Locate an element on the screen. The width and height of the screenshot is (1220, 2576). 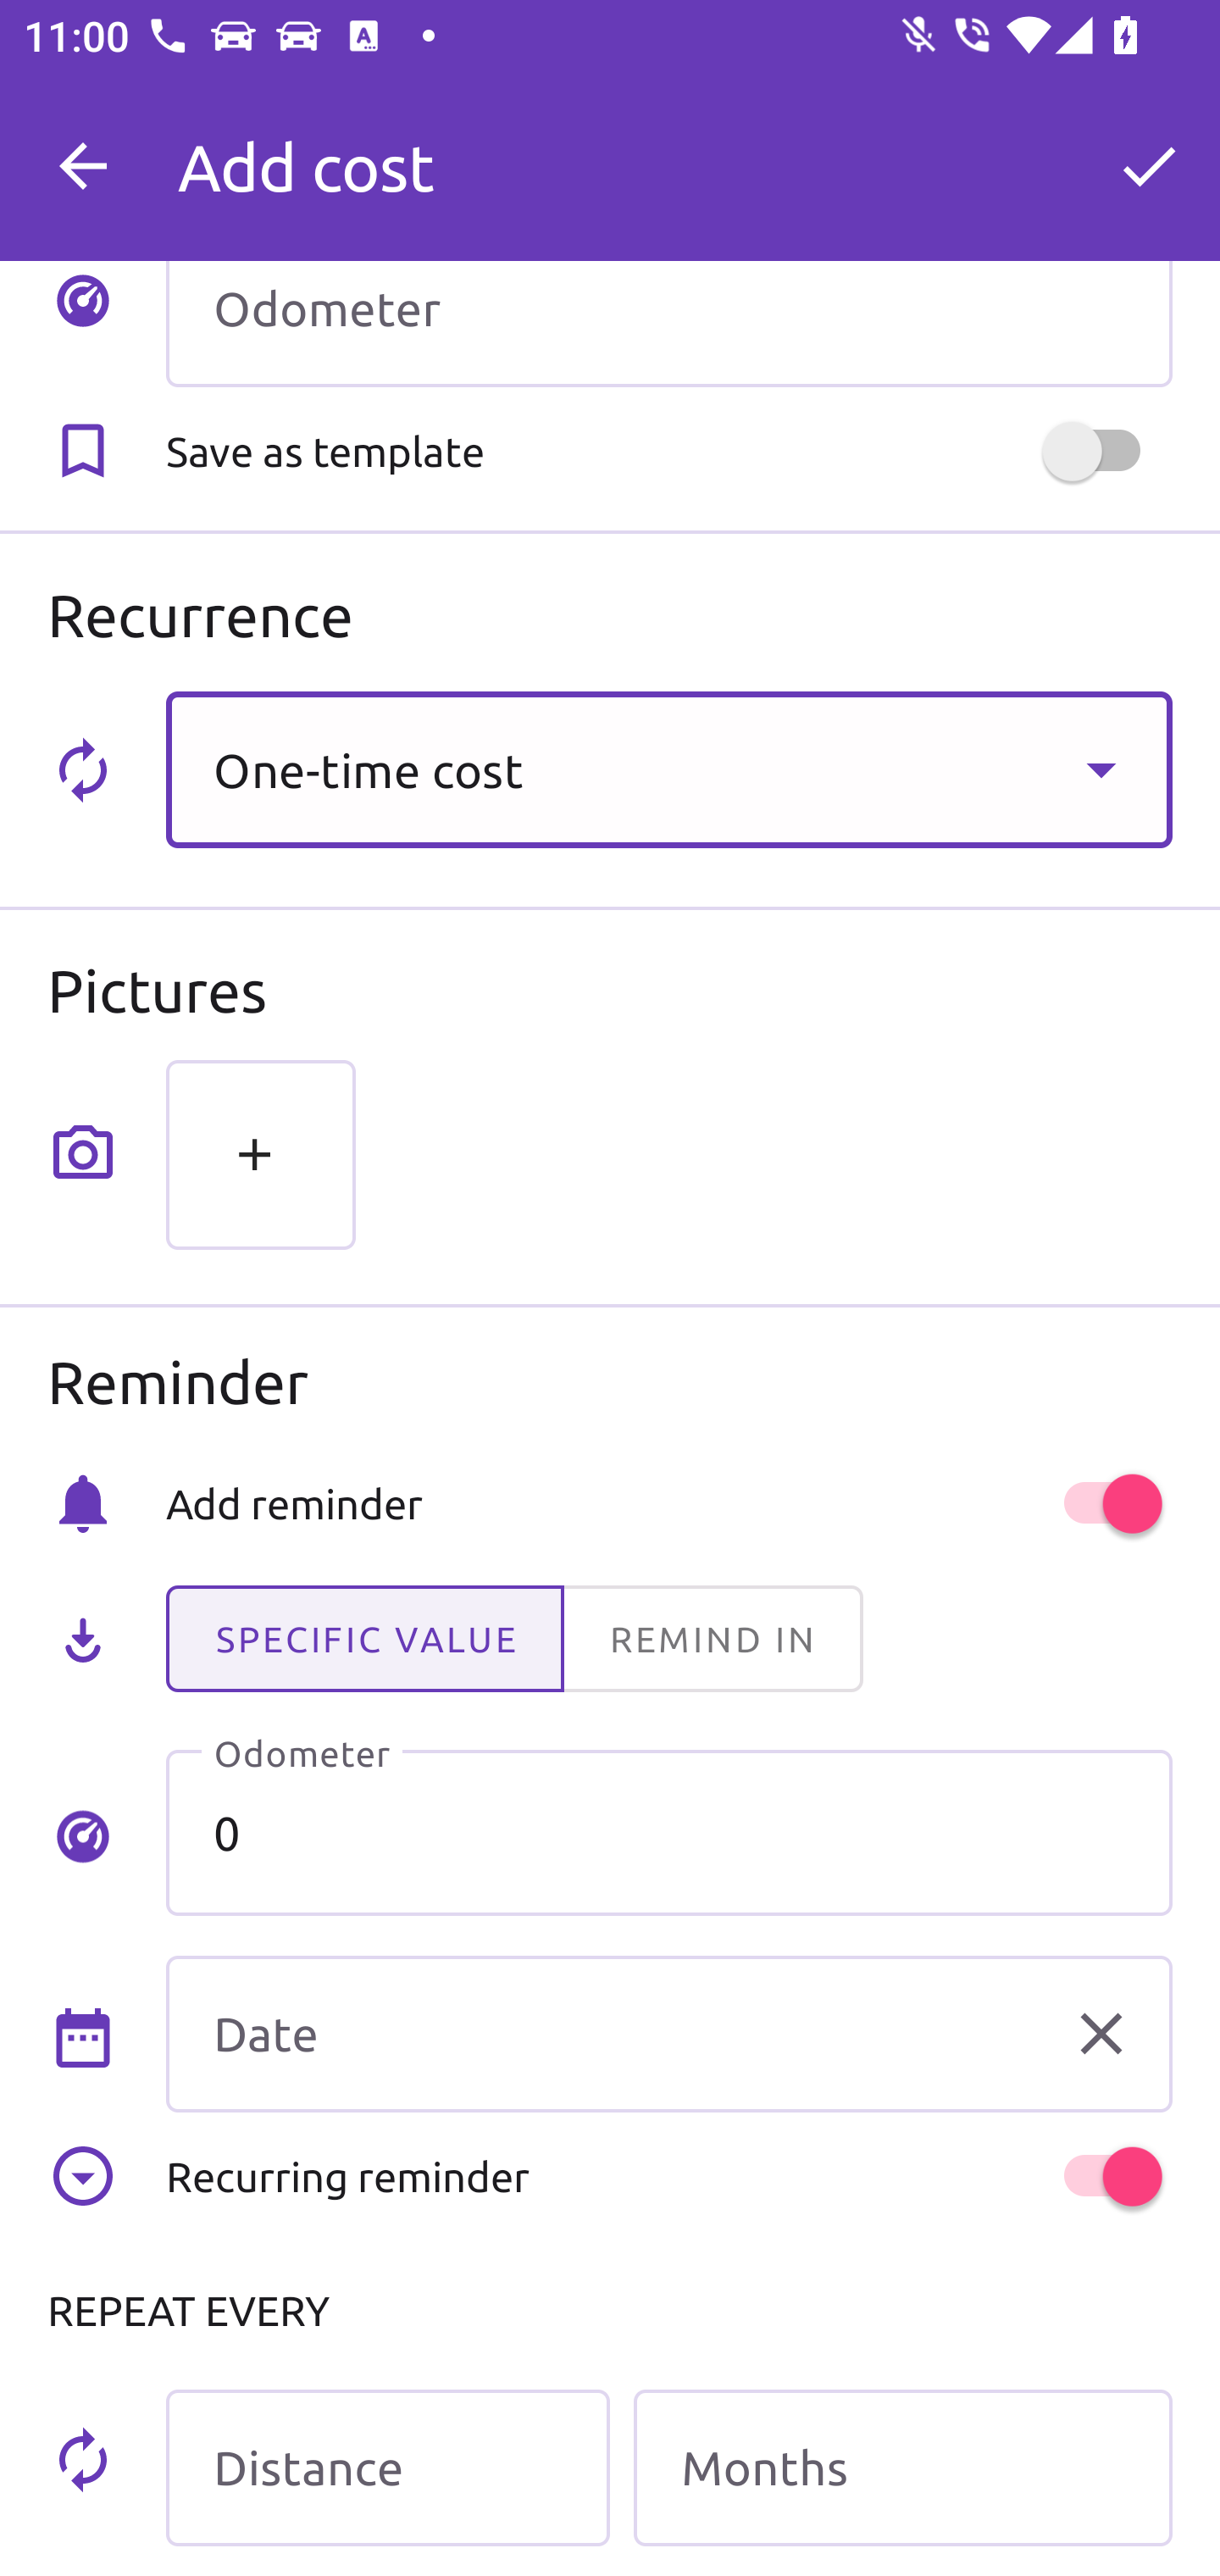
One-time cost is located at coordinates (668, 769).